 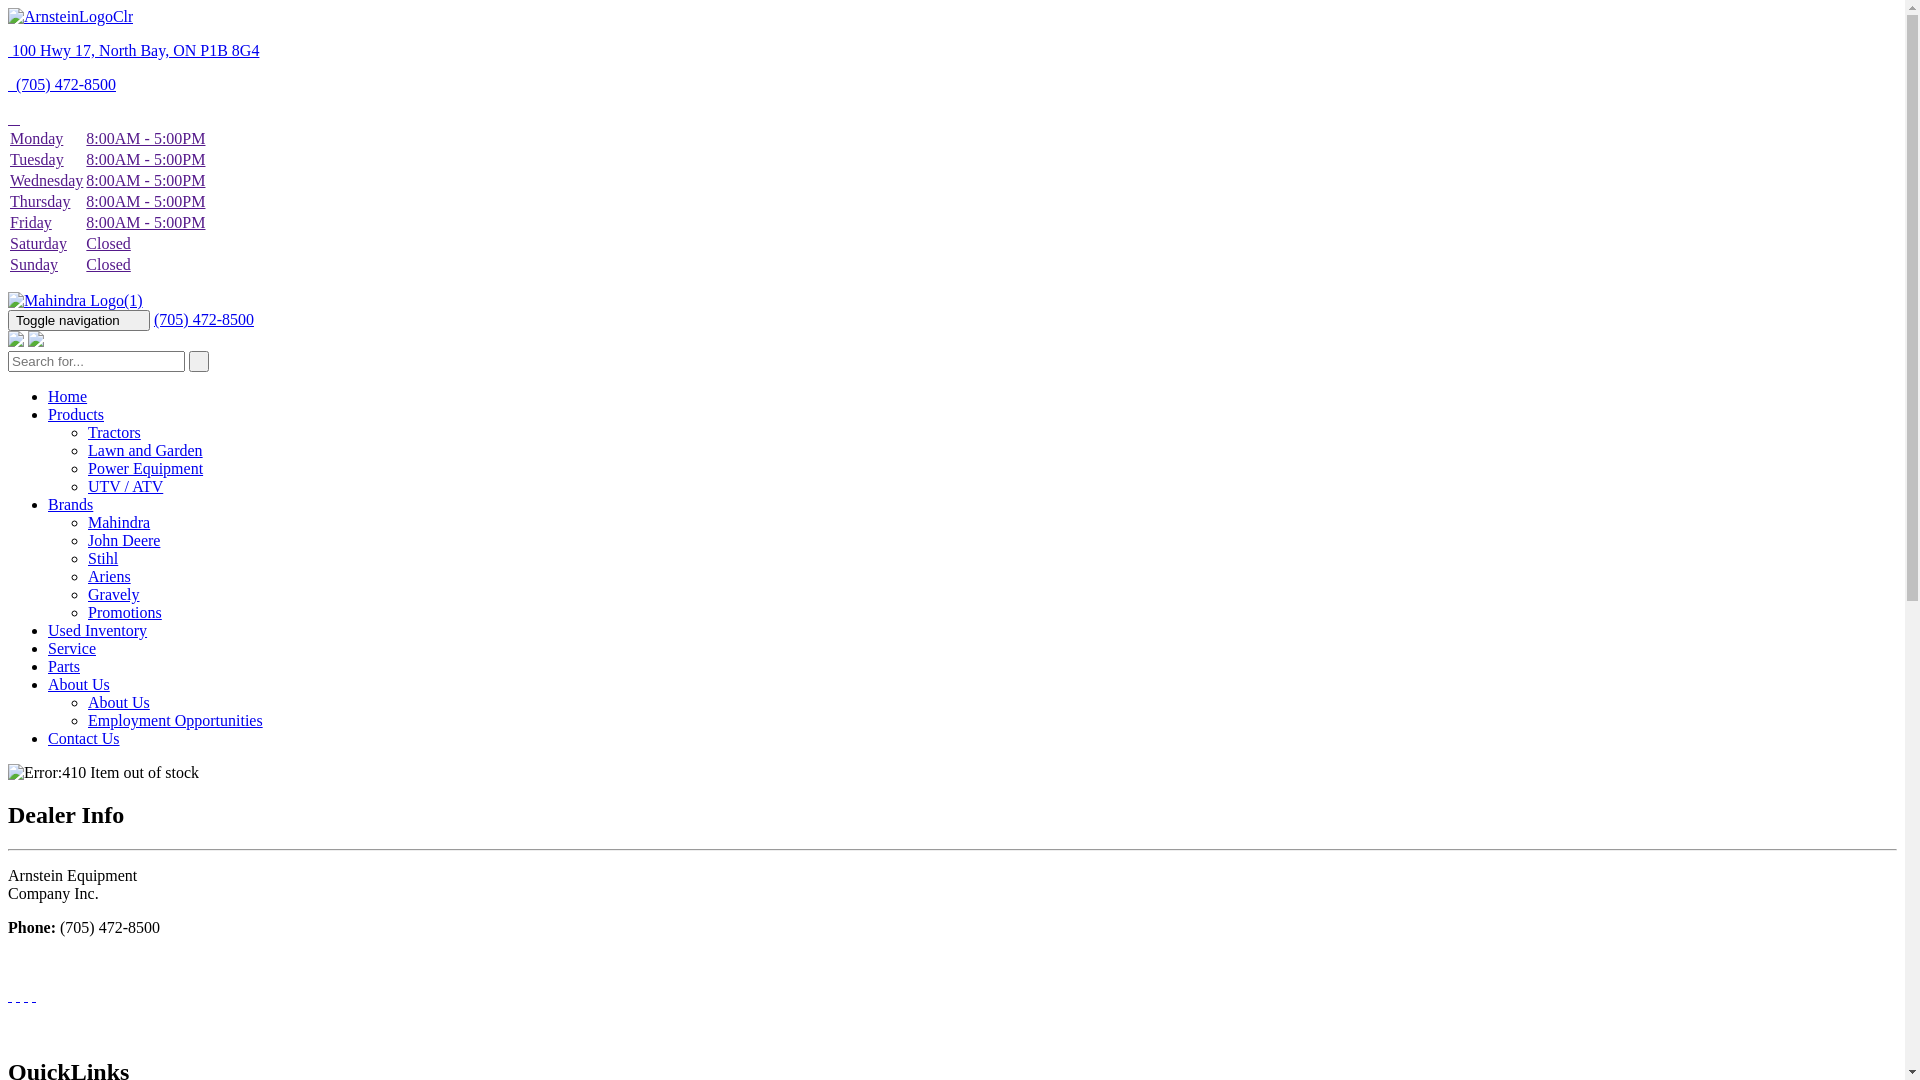 What do you see at coordinates (18, 996) in the screenshot?
I see ` ` at bounding box center [18, 996].